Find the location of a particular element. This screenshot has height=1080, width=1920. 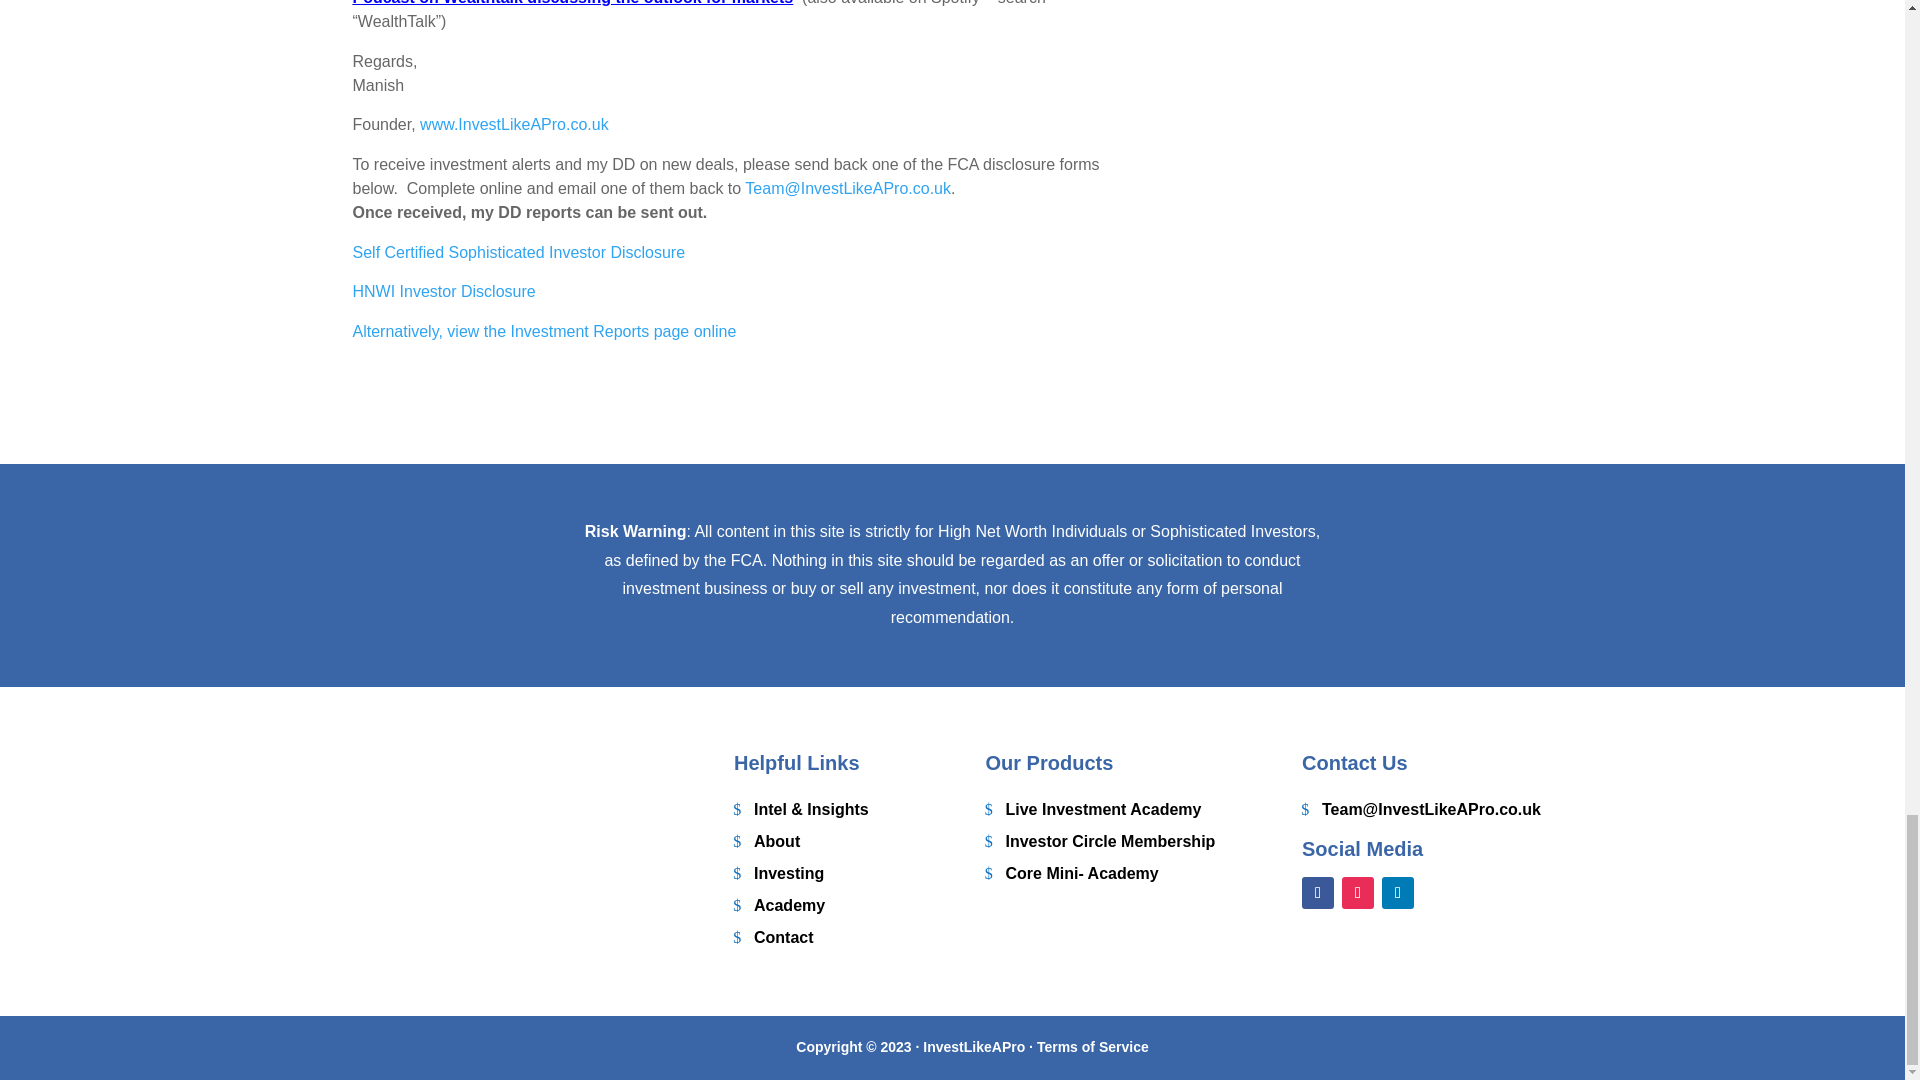

Academy is located at coordinates (779, 902).